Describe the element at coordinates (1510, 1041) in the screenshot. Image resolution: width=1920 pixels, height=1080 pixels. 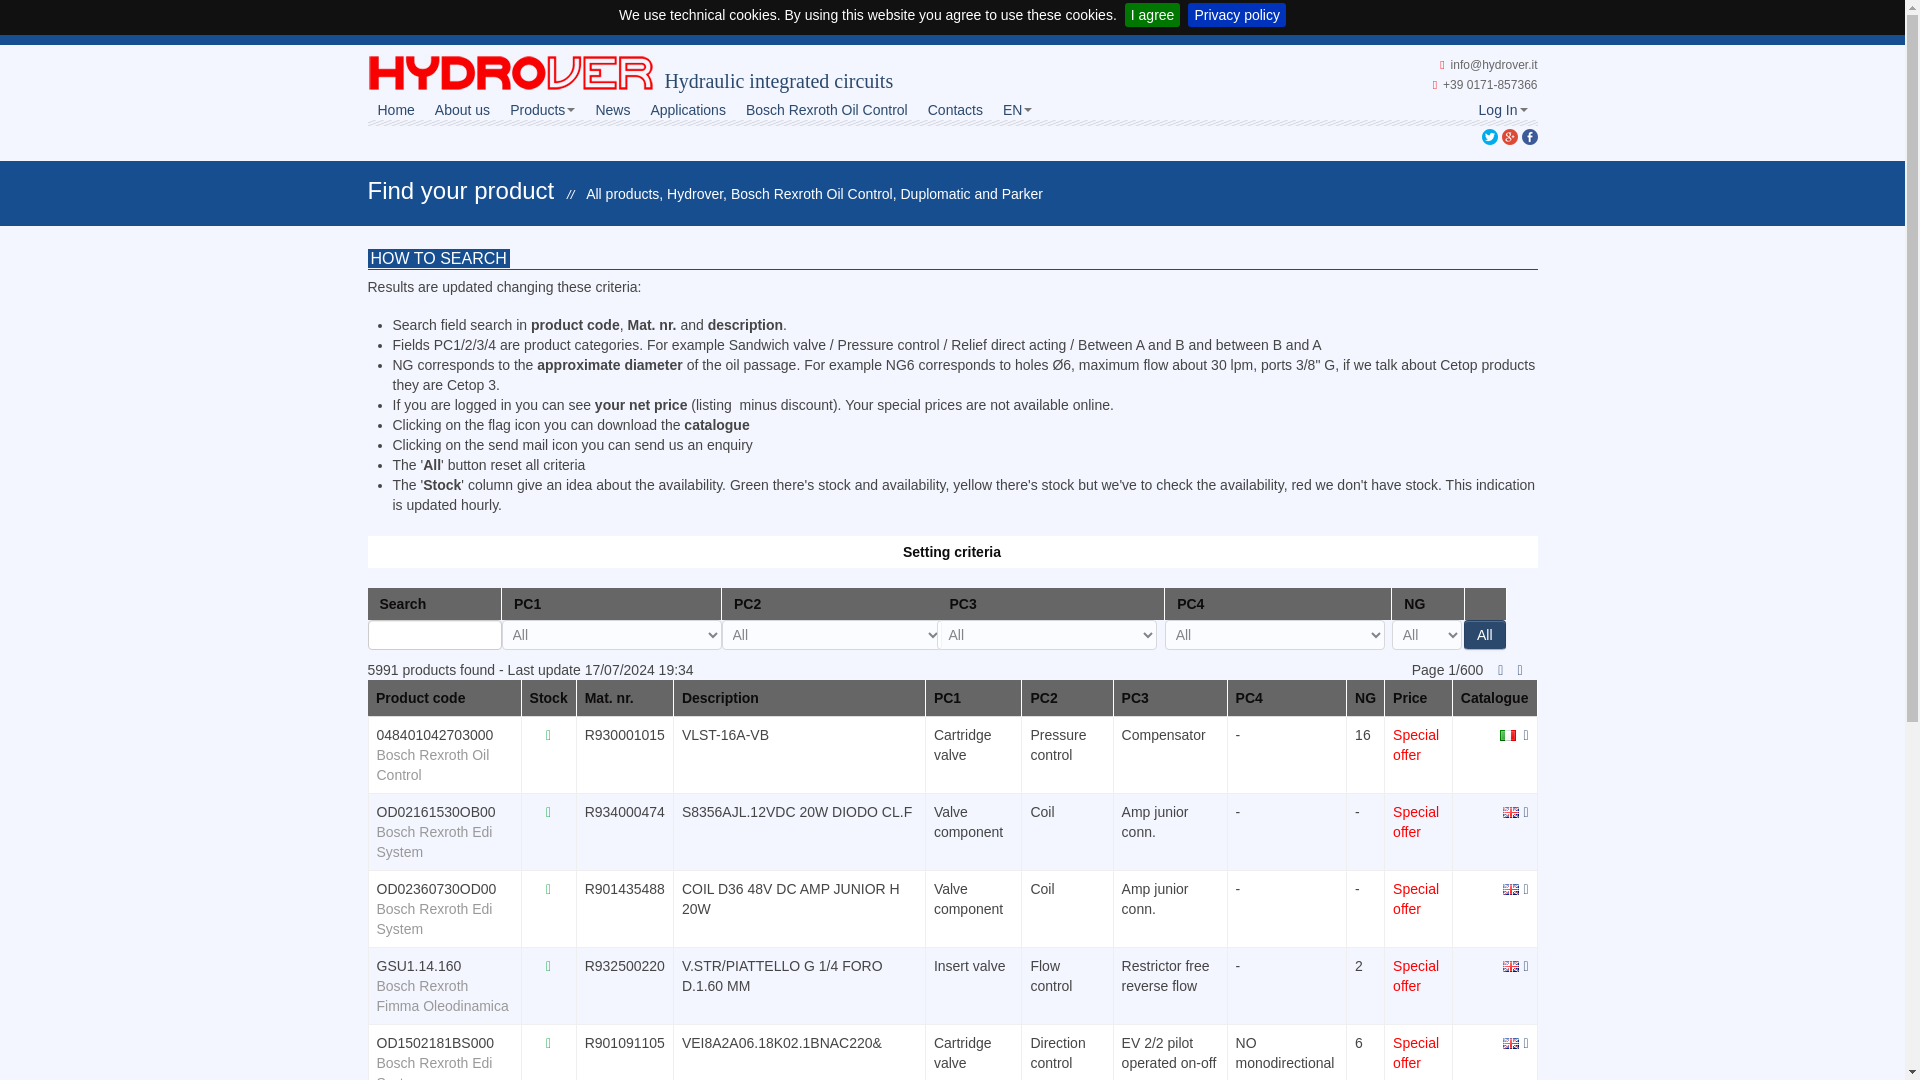
I see `Download pdf` at that location.